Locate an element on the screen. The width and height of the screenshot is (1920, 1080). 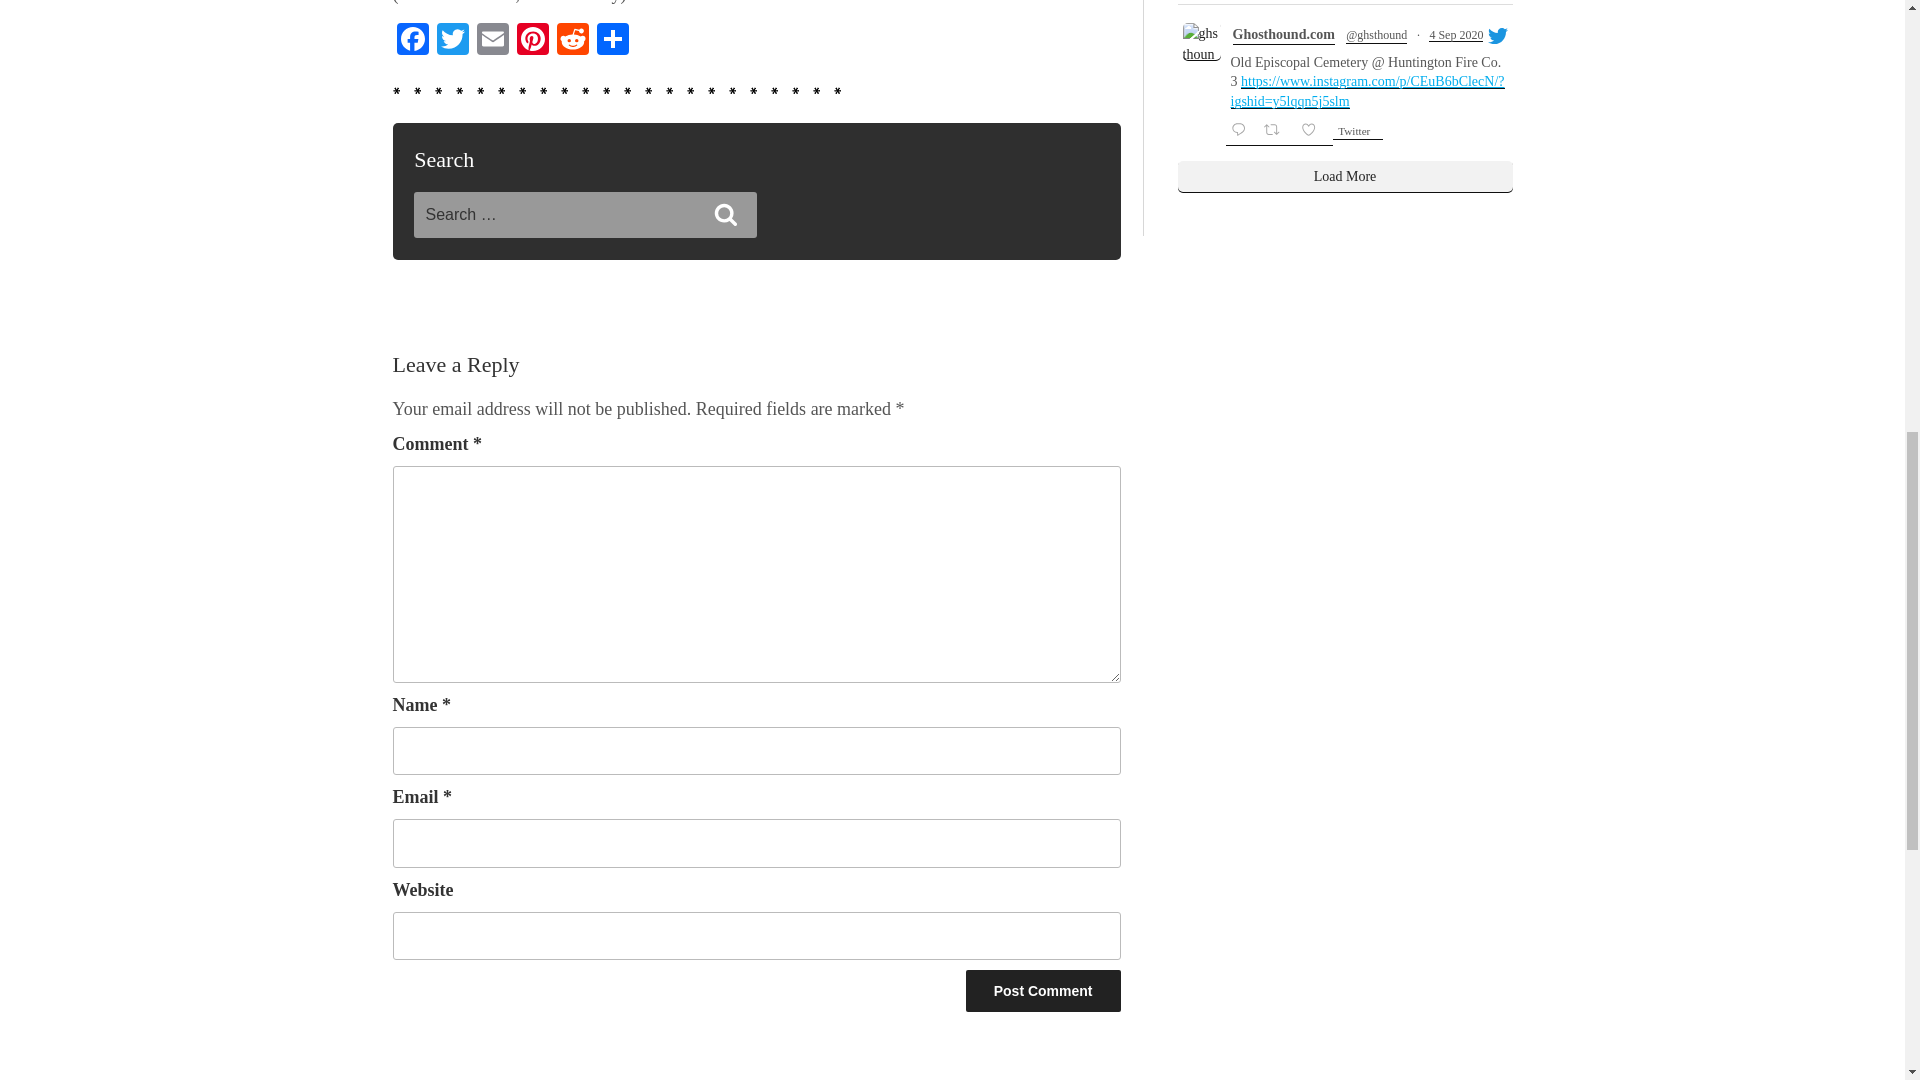
Facebook is located at coordinates (412, 41).